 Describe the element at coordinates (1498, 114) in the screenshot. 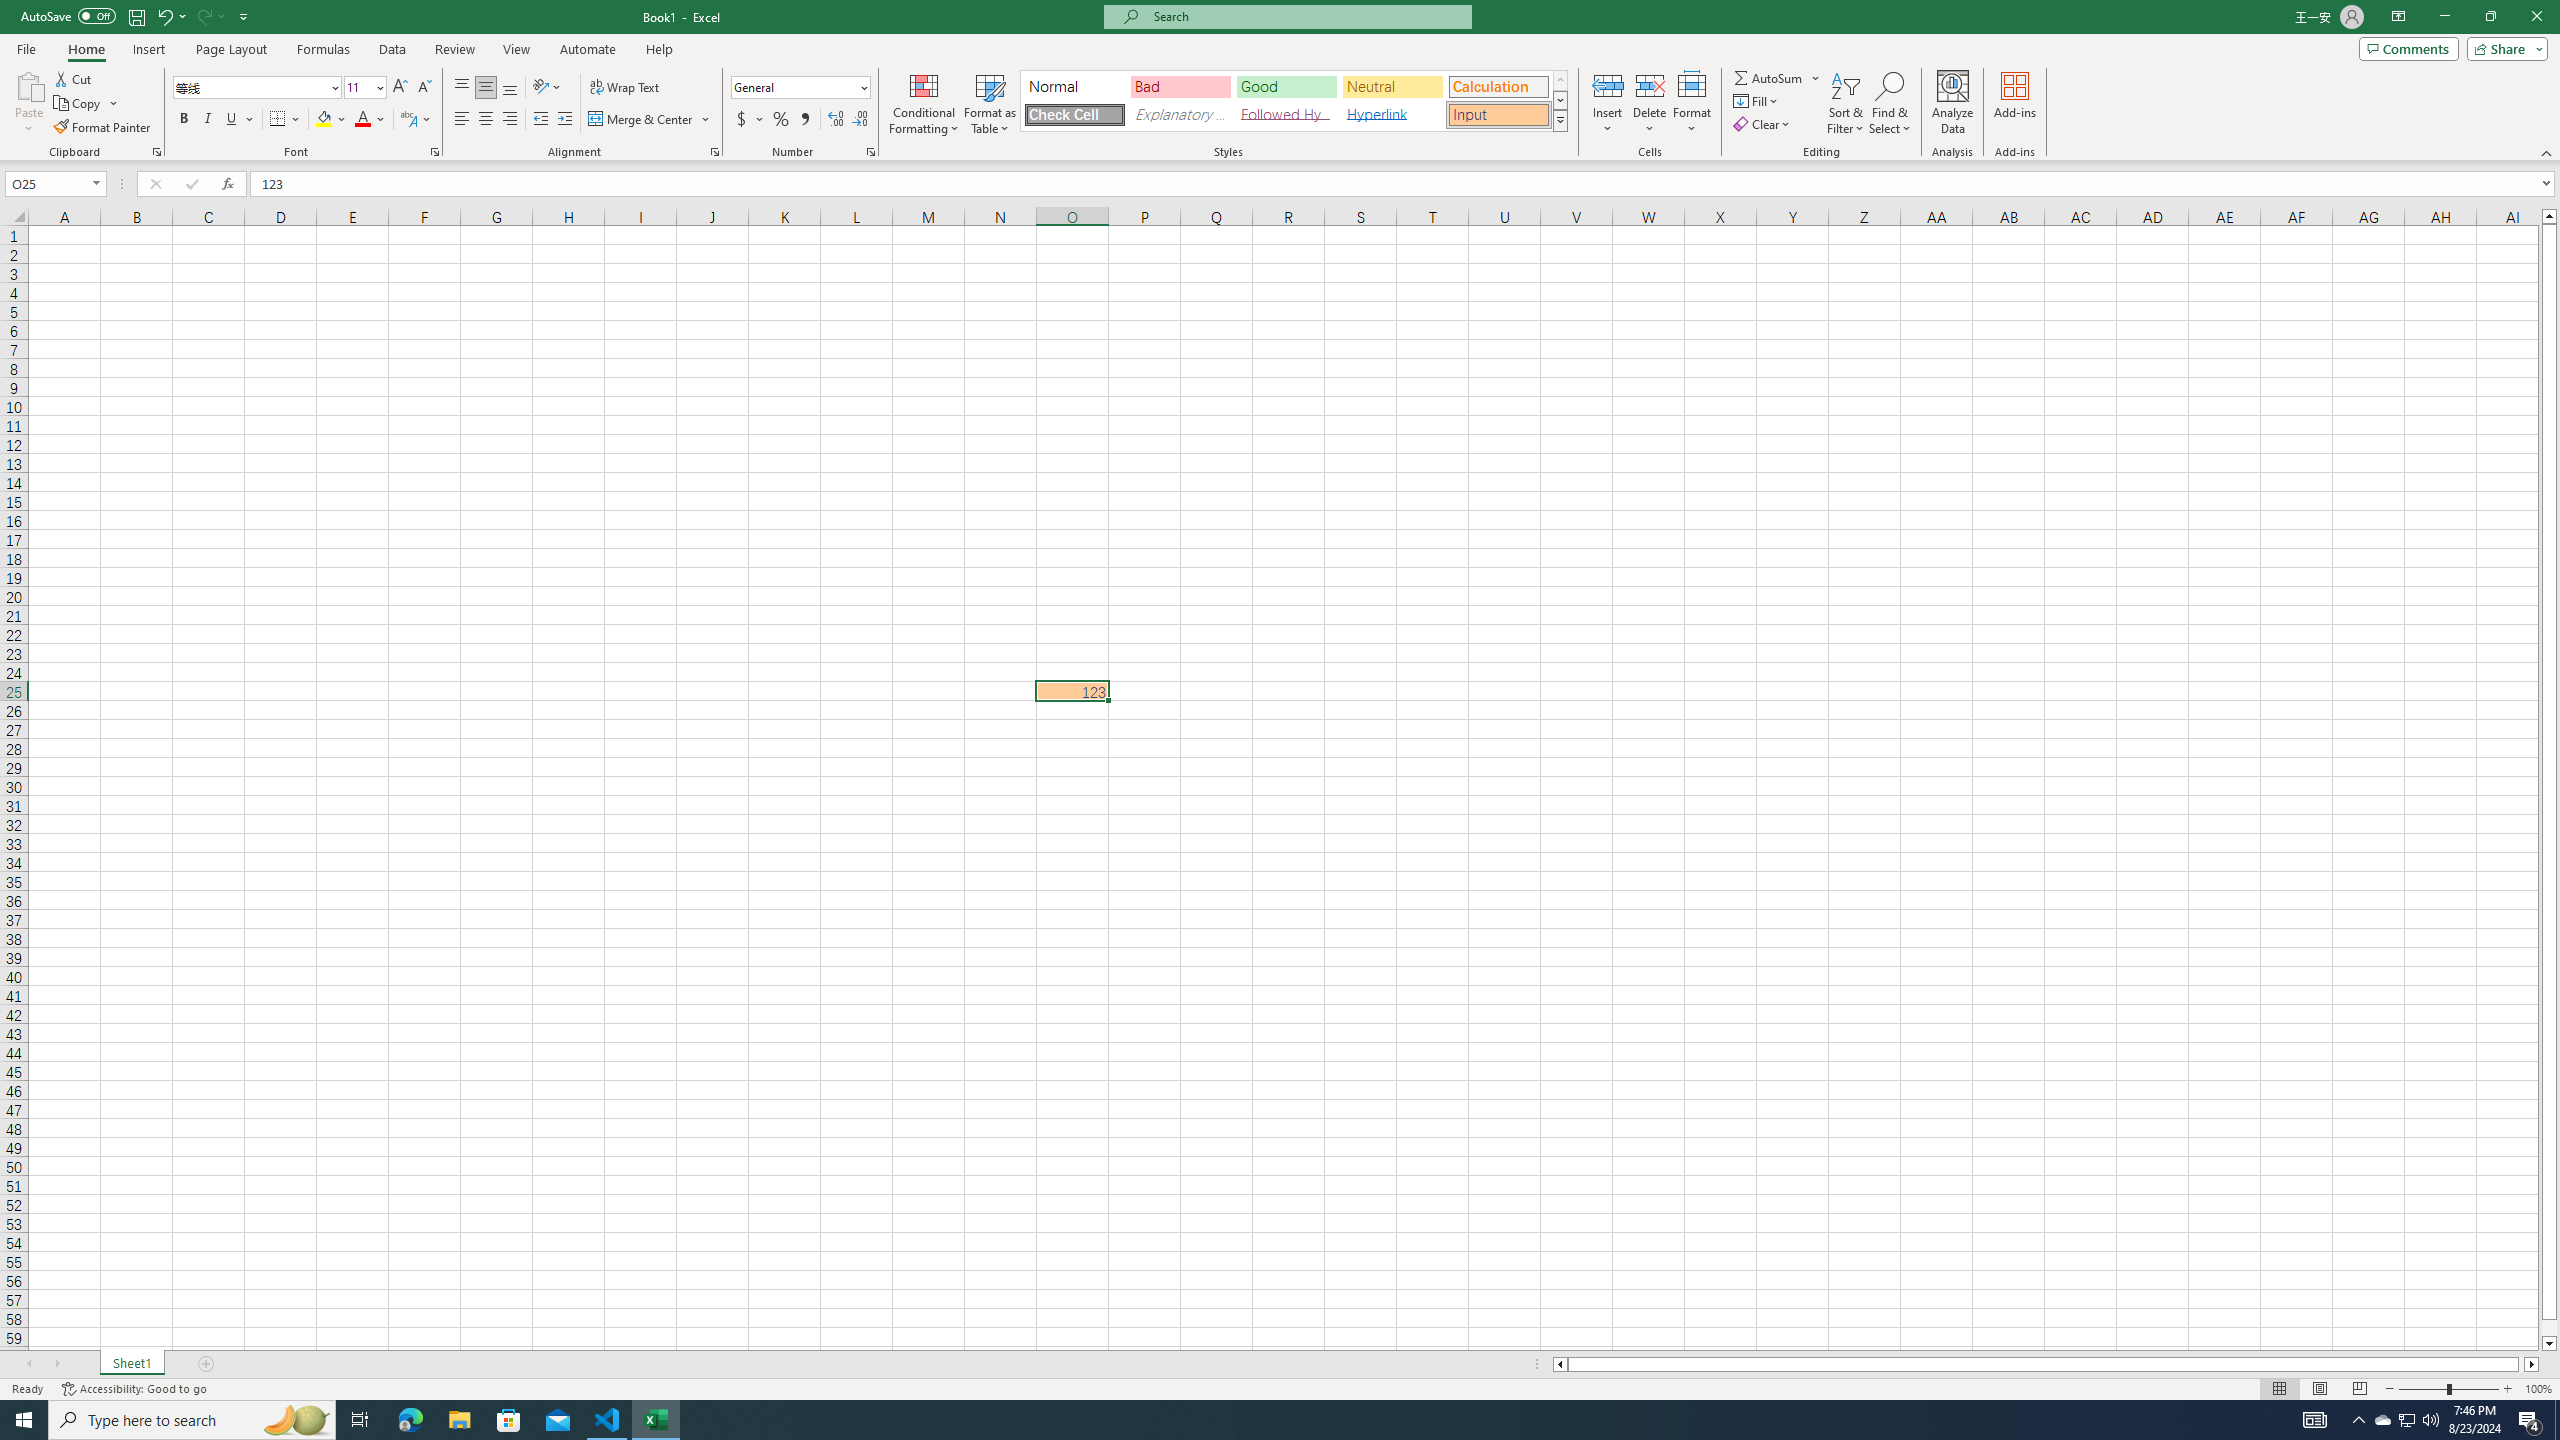

I see `Input` at that location.